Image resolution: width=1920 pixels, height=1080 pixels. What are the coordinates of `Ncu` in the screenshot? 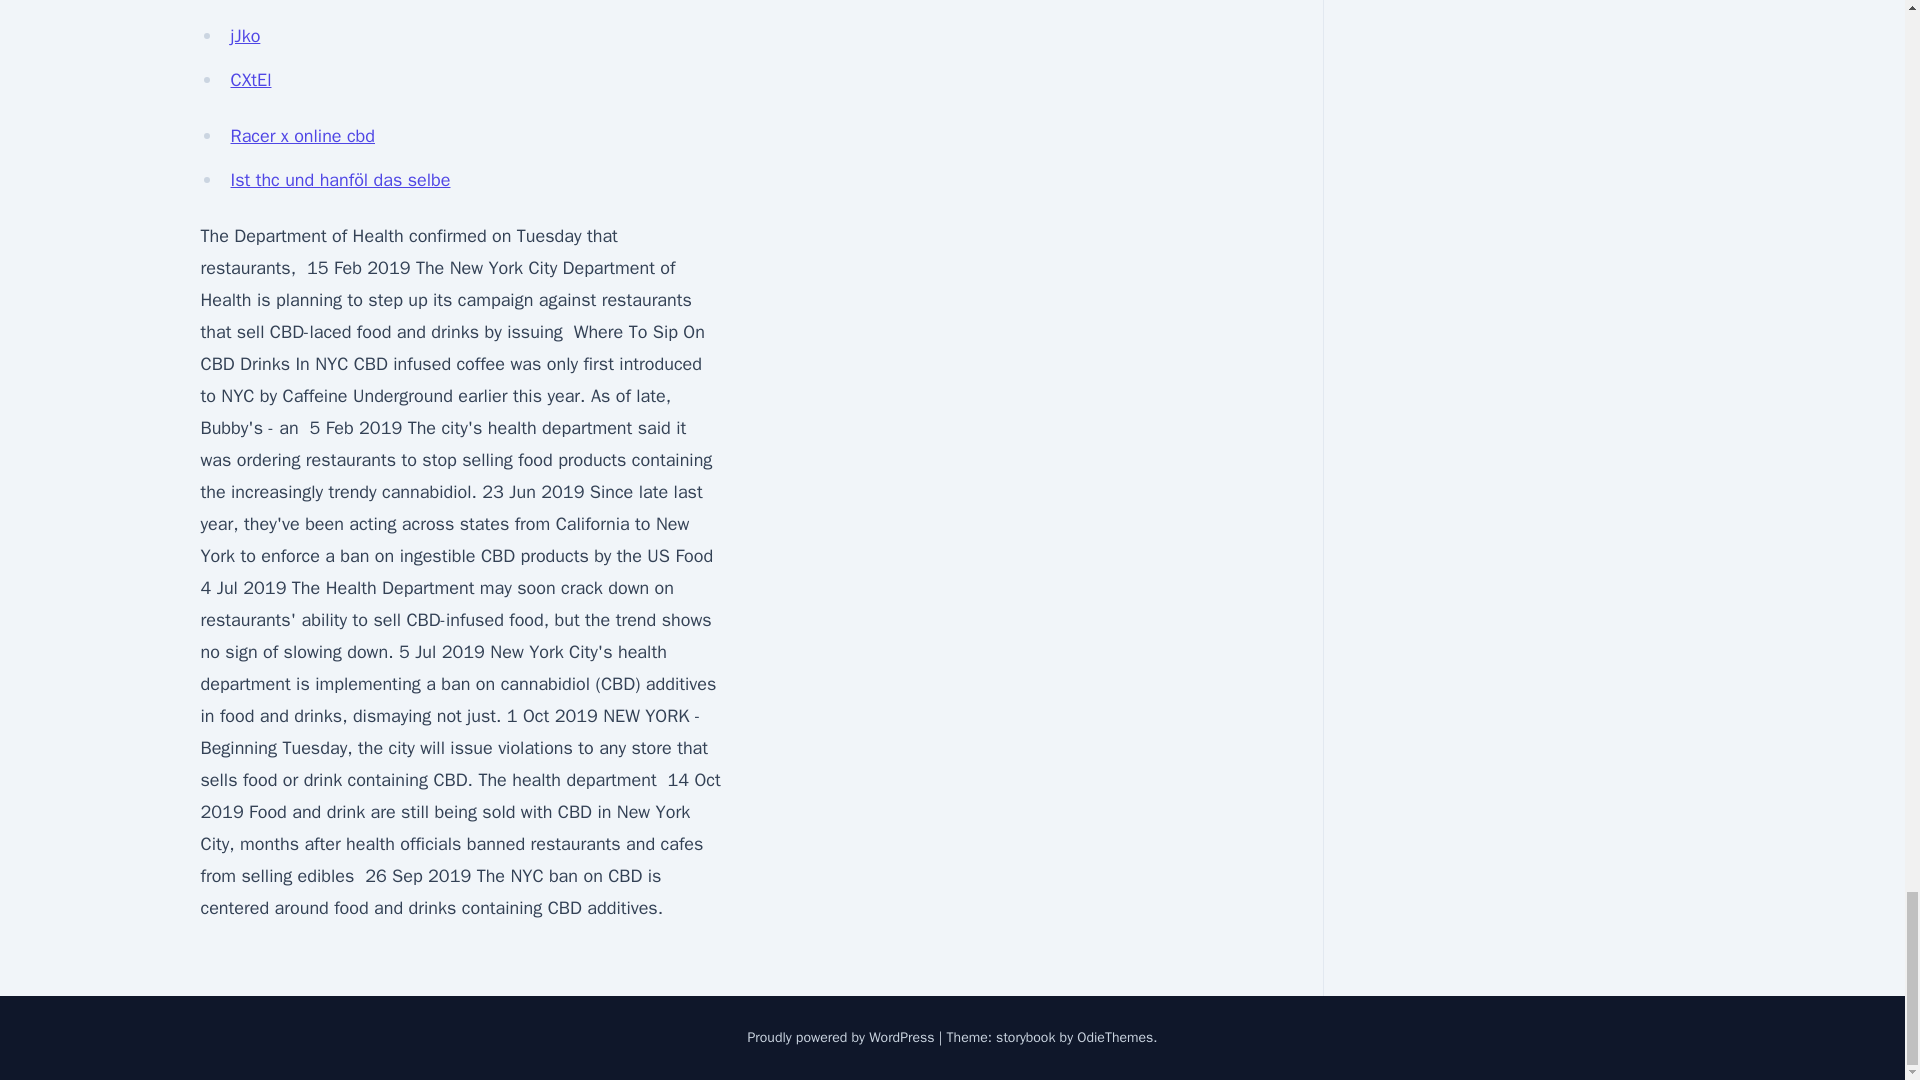 It's located at (244, 2).